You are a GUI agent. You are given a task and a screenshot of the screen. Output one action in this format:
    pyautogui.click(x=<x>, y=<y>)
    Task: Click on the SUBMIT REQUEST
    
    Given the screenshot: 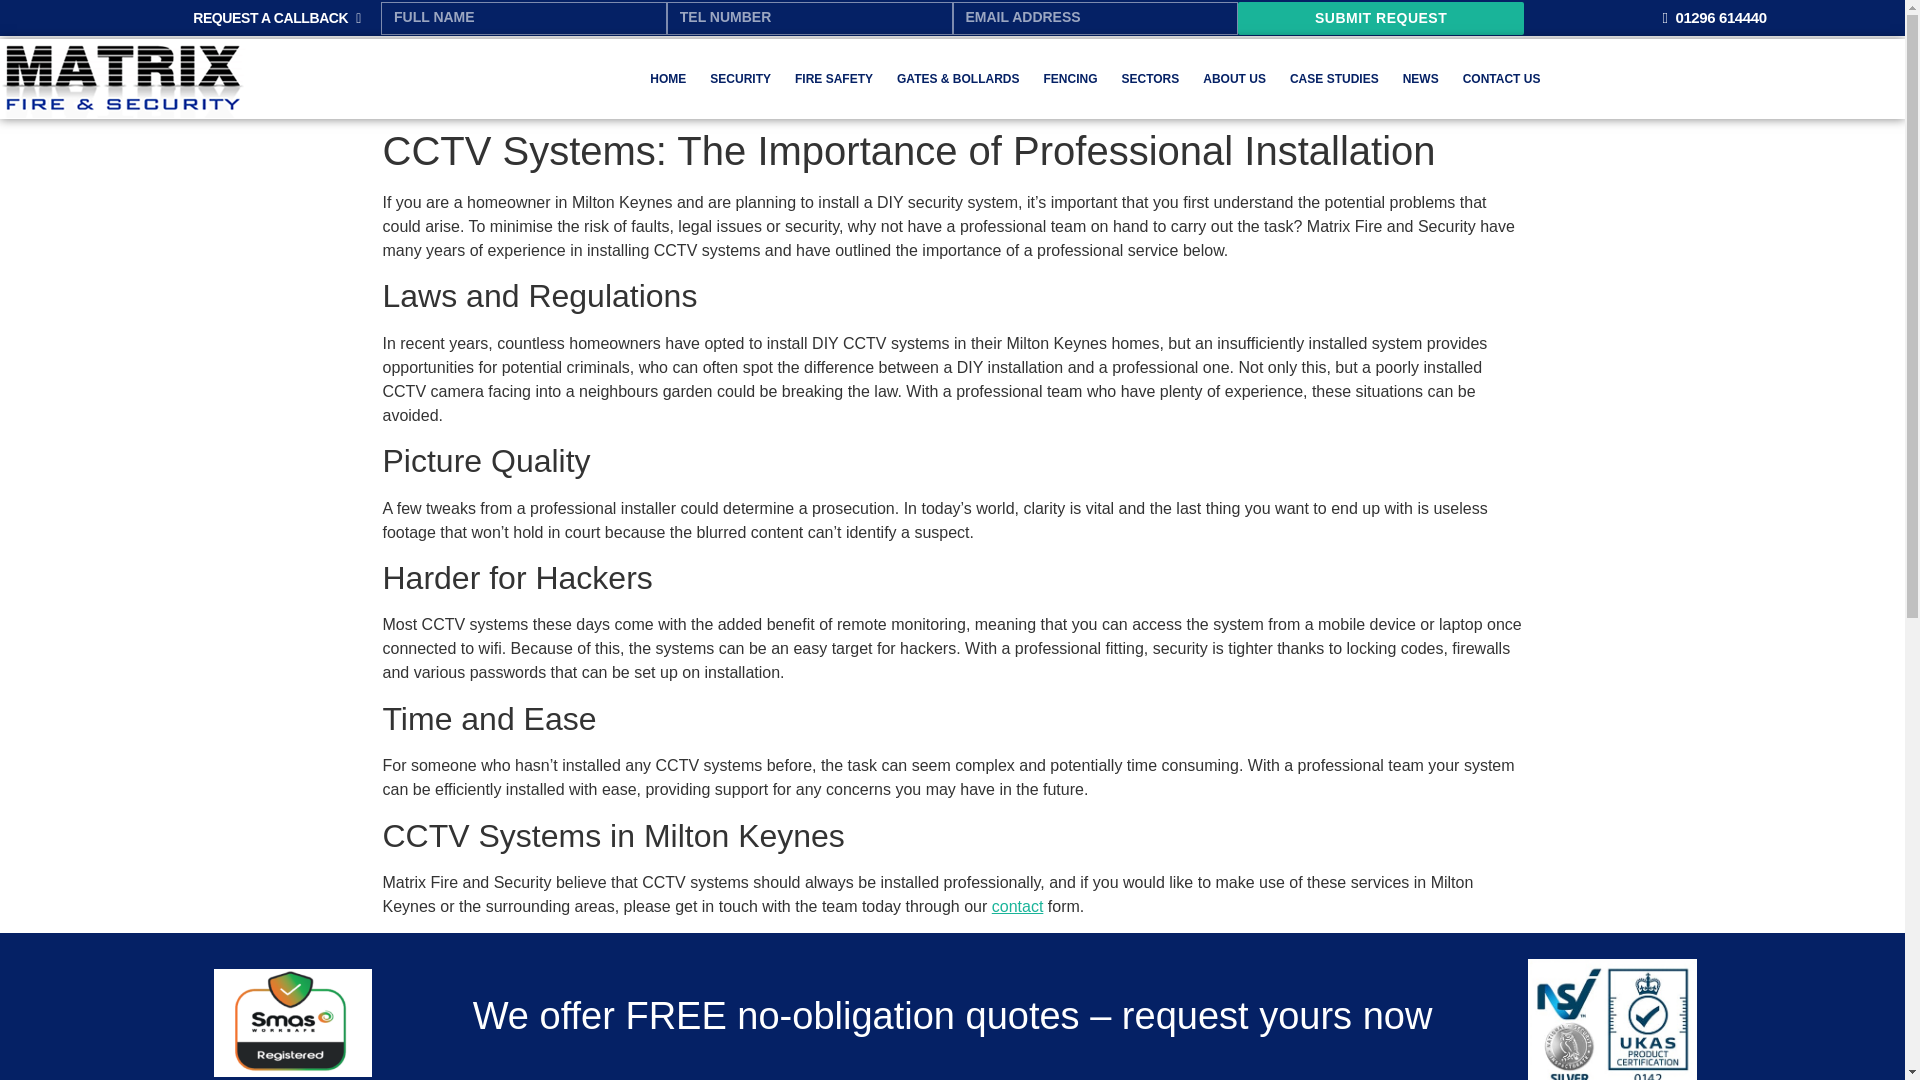 What is the action you would take?
    pyautogui.click(x=1381, y=18)
    